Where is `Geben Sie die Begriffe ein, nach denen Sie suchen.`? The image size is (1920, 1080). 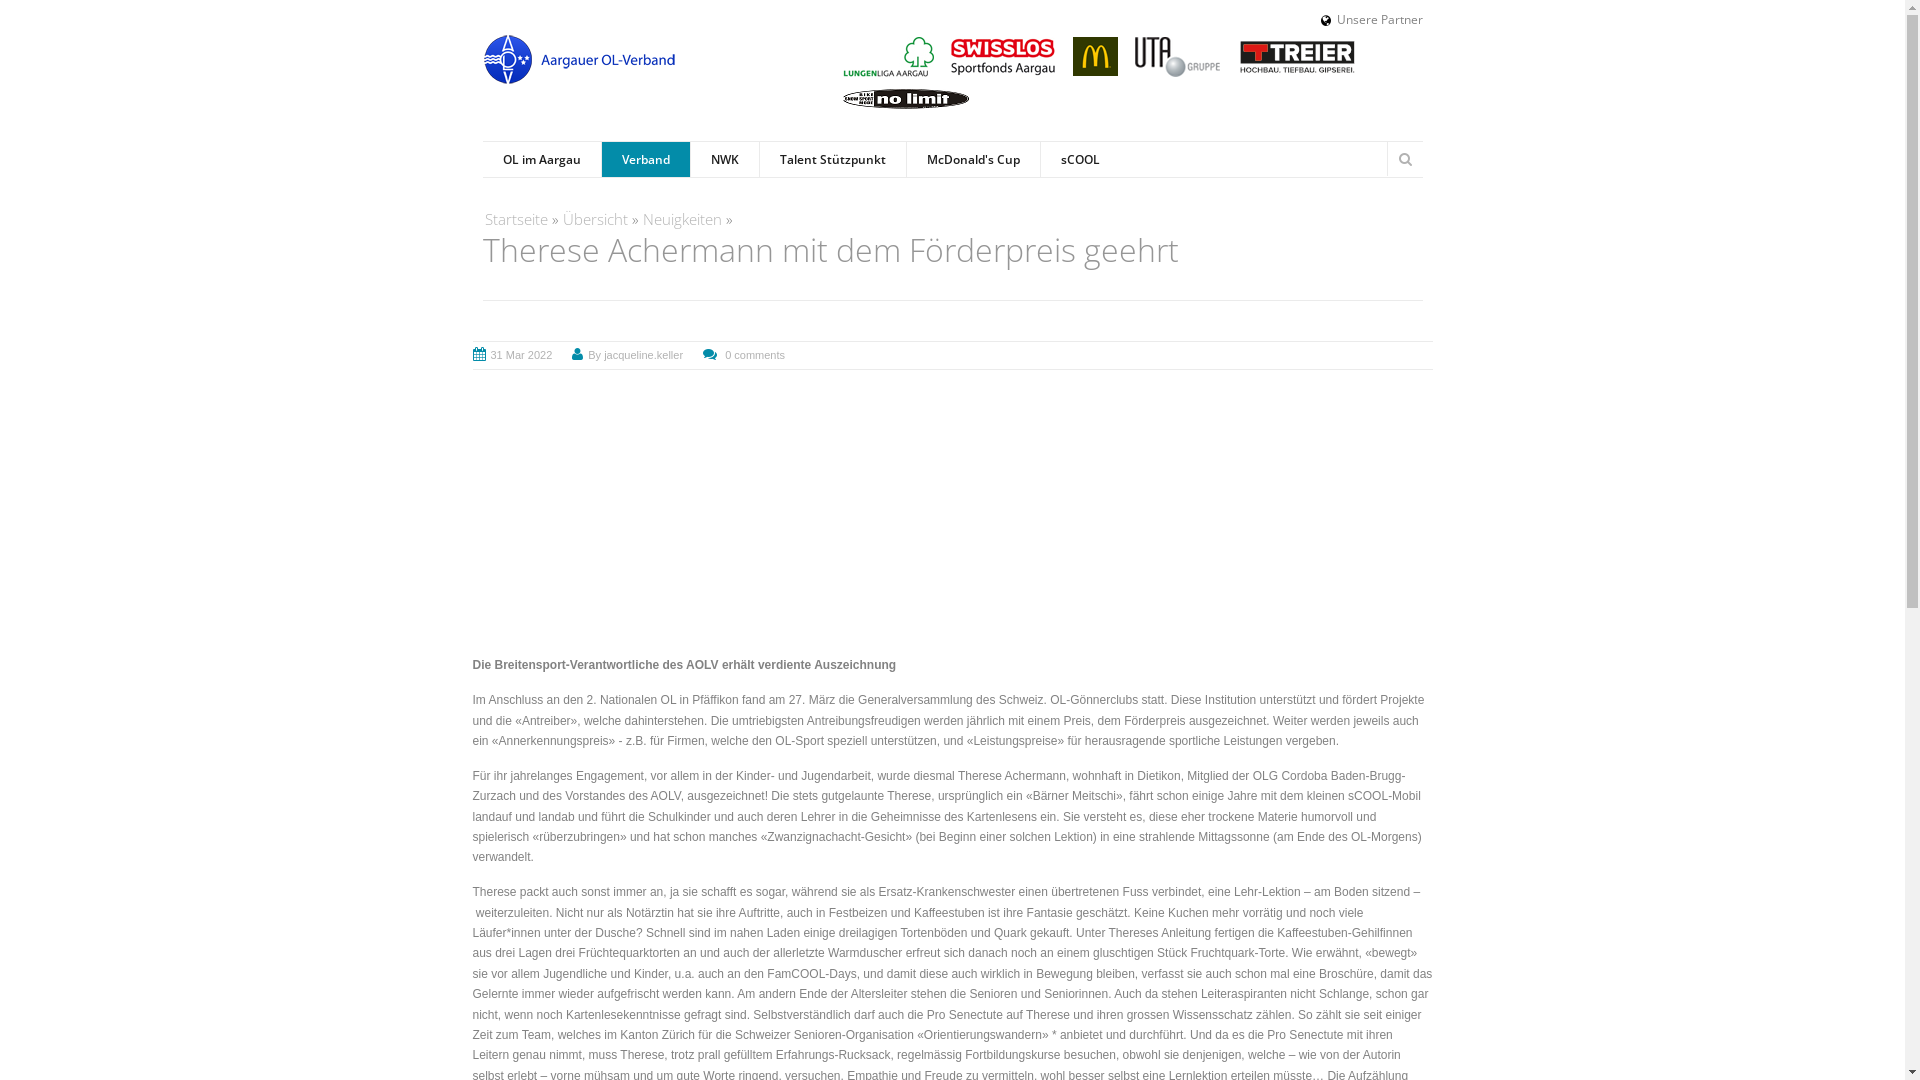 Geben Sie die Begriffe ein, nach denen Sie suchen. is located at coordinates (1534, 159).